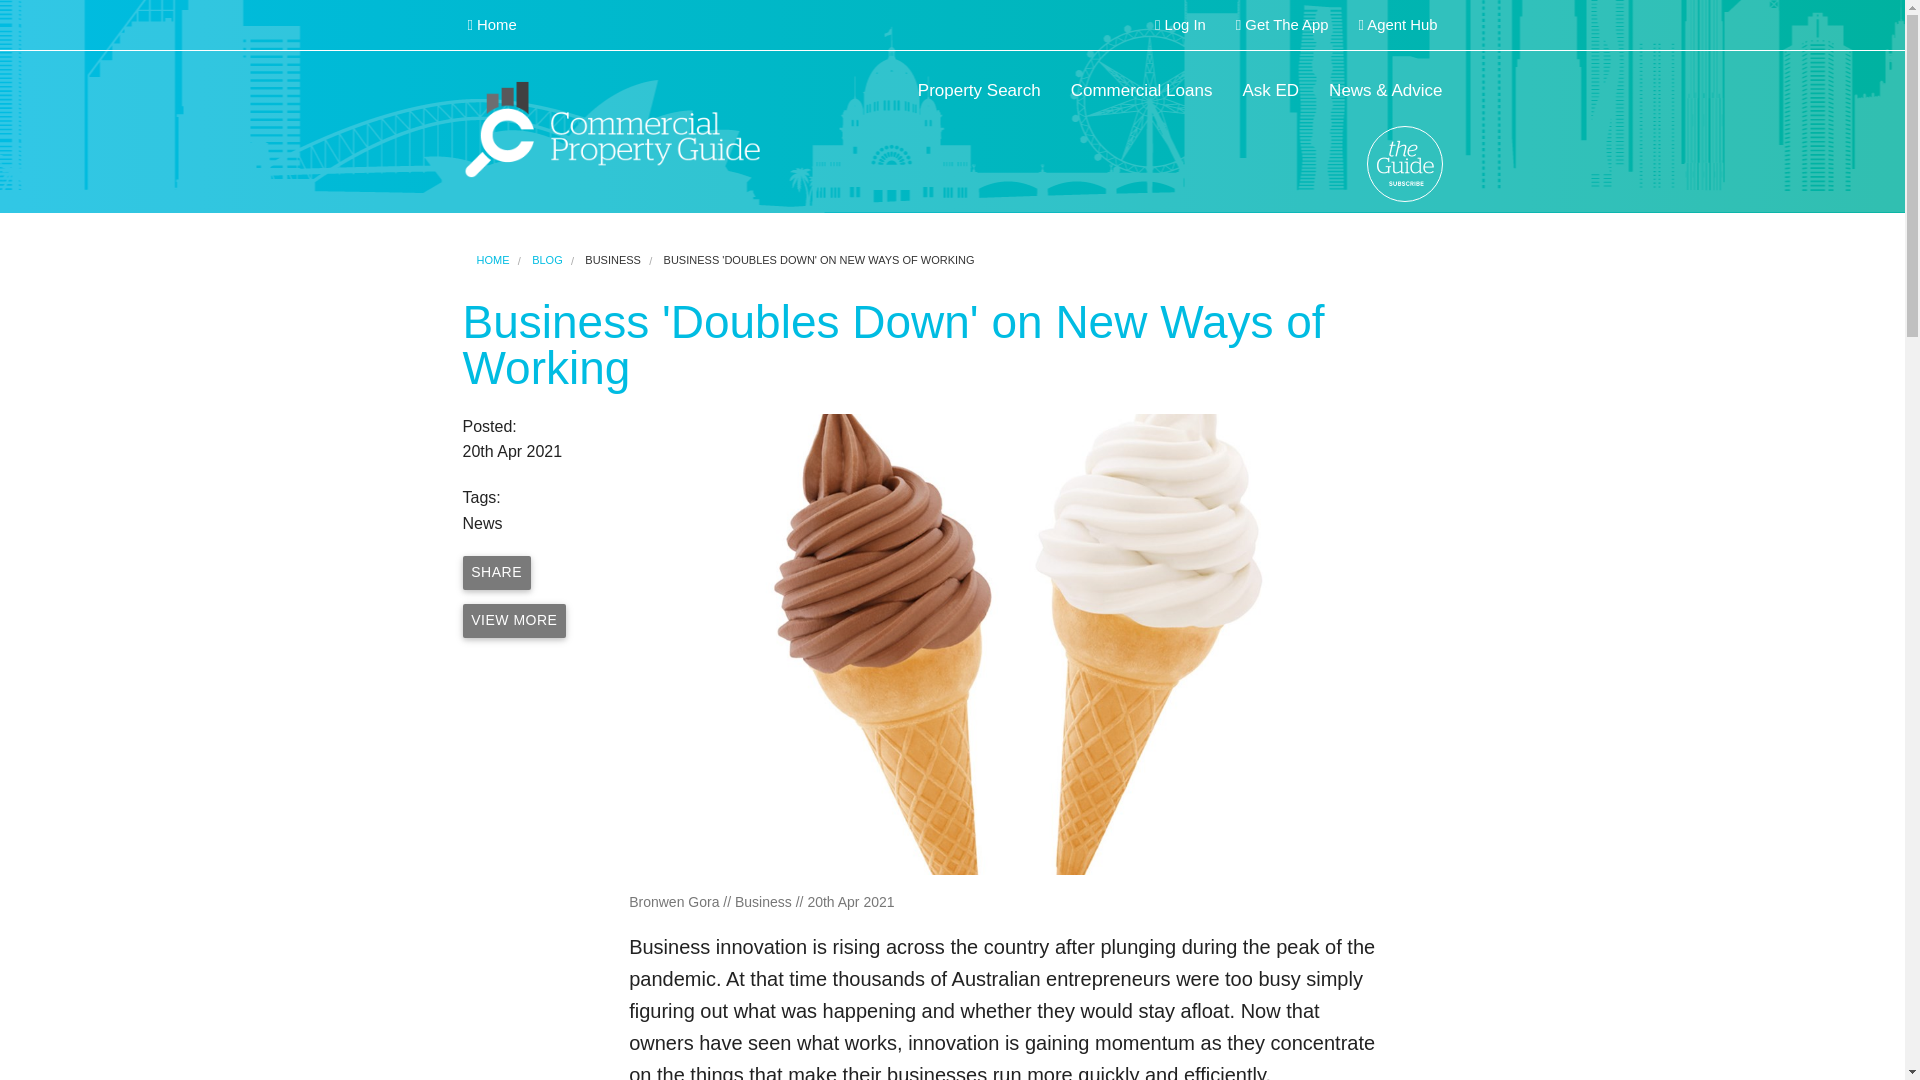 The height and width of the screenshot is (1080, 1920). I want to click on Agent Hub, so click(1398, 25).